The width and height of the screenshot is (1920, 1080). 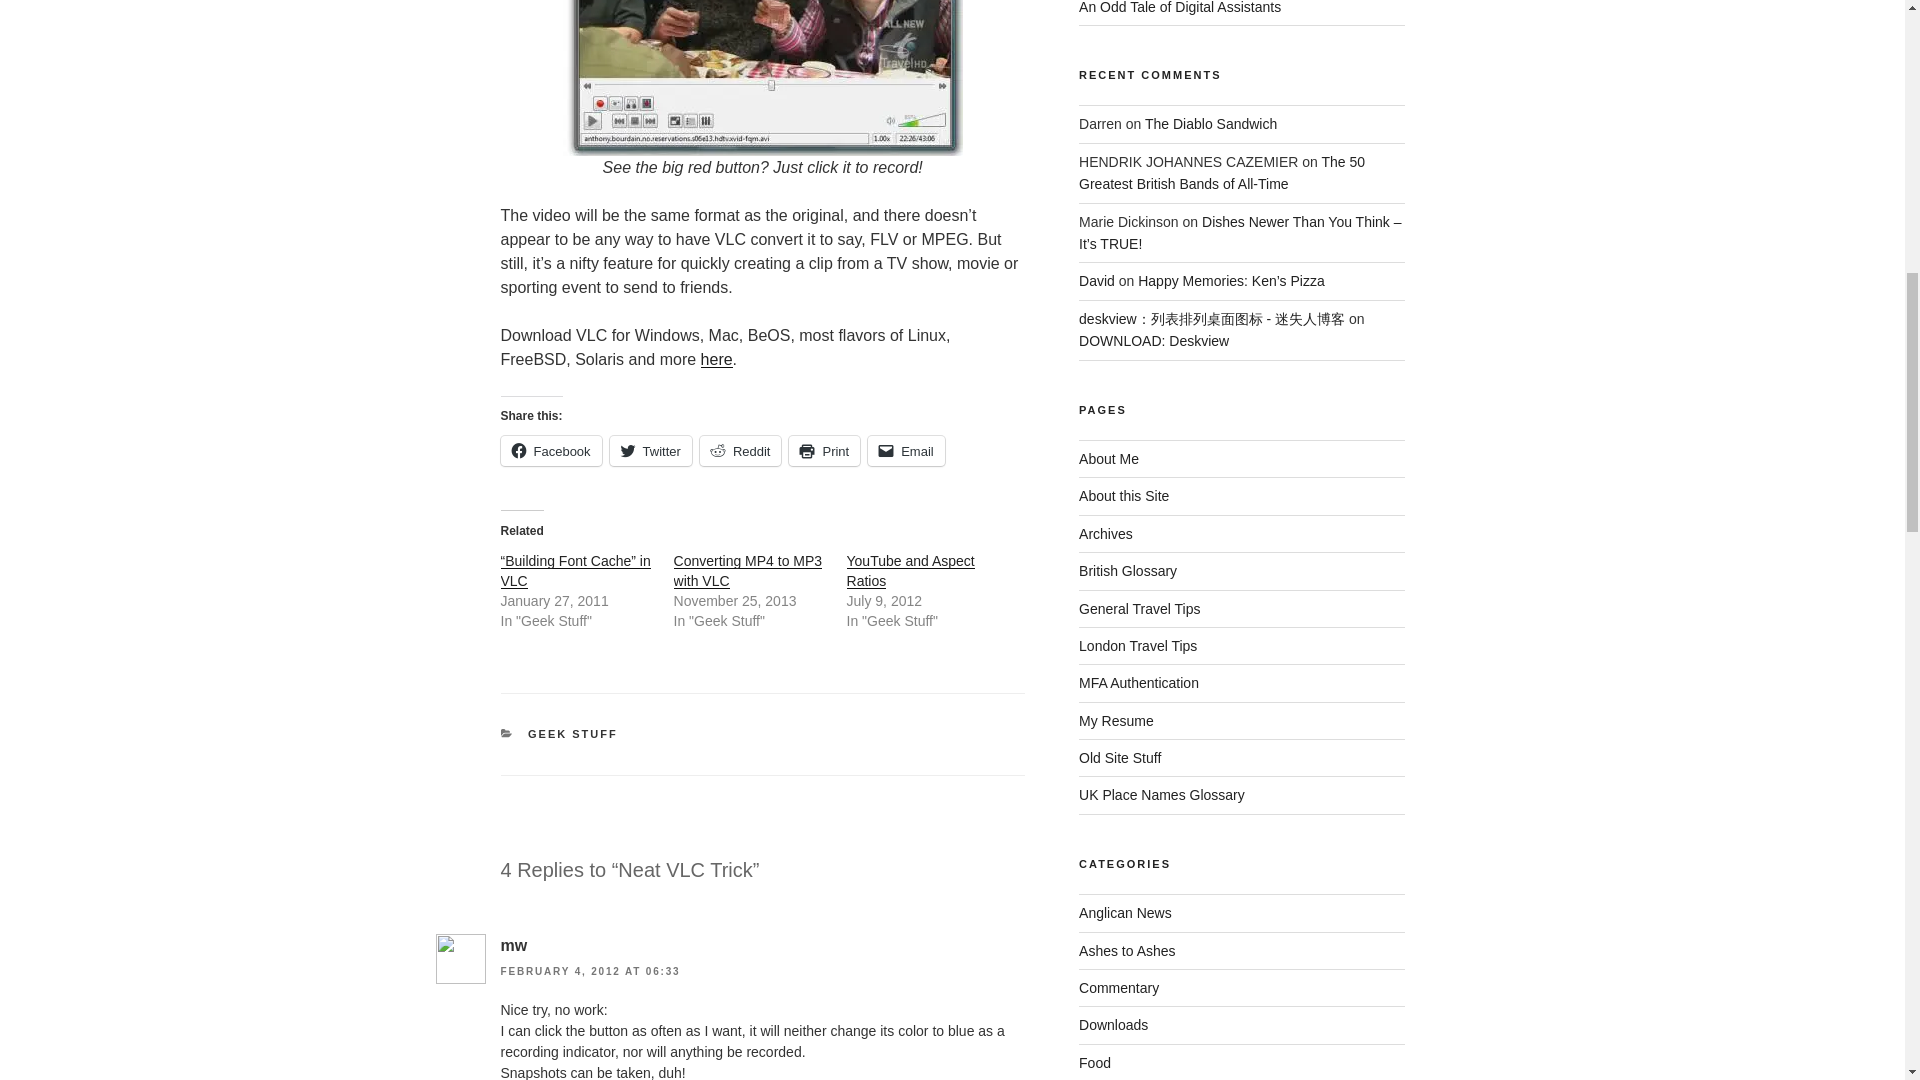 I want to click on Email, so click(x=906, y=450).